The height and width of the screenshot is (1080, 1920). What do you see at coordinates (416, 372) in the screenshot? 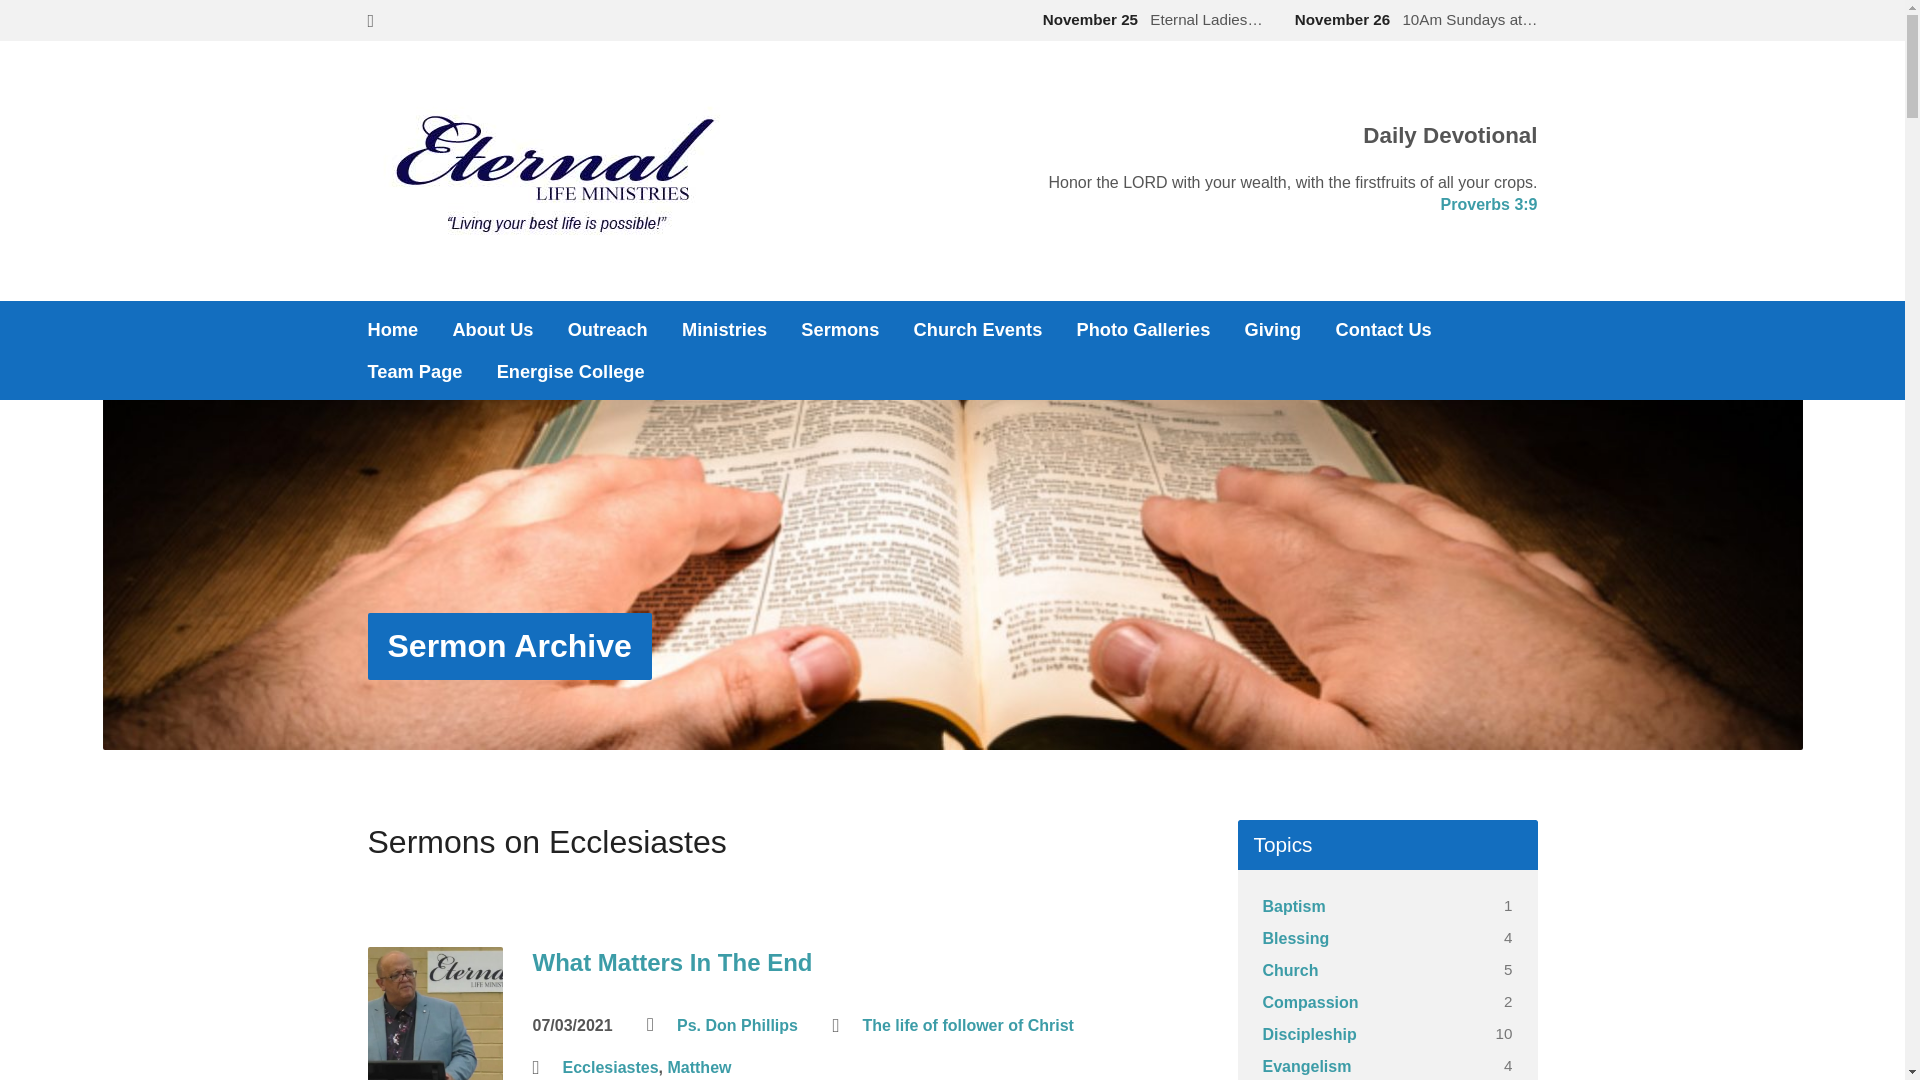
I see `Team Page` at bounding box center [416, 372].